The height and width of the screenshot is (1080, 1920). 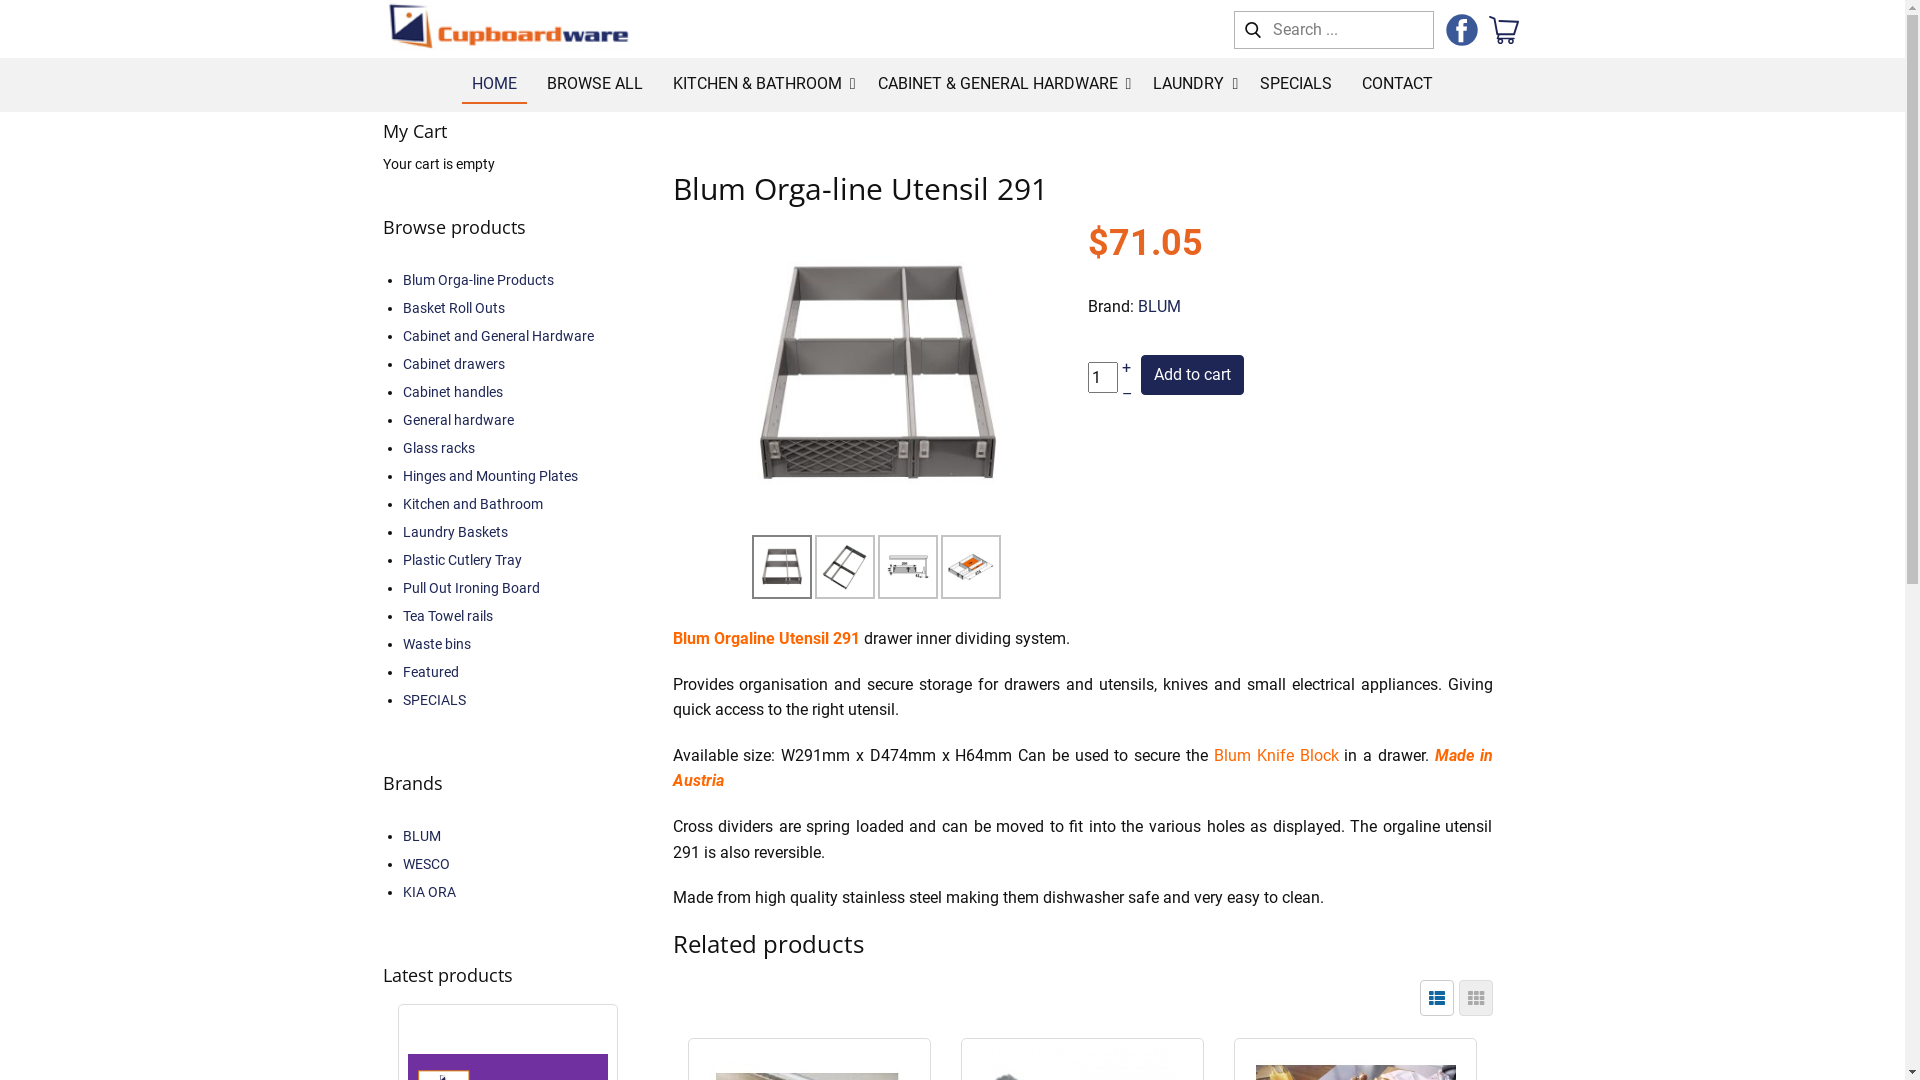 What do you see at coordinates (1398, 85) in the screenshot?
I see `CONTACT` at bounding box center [1398, 85].